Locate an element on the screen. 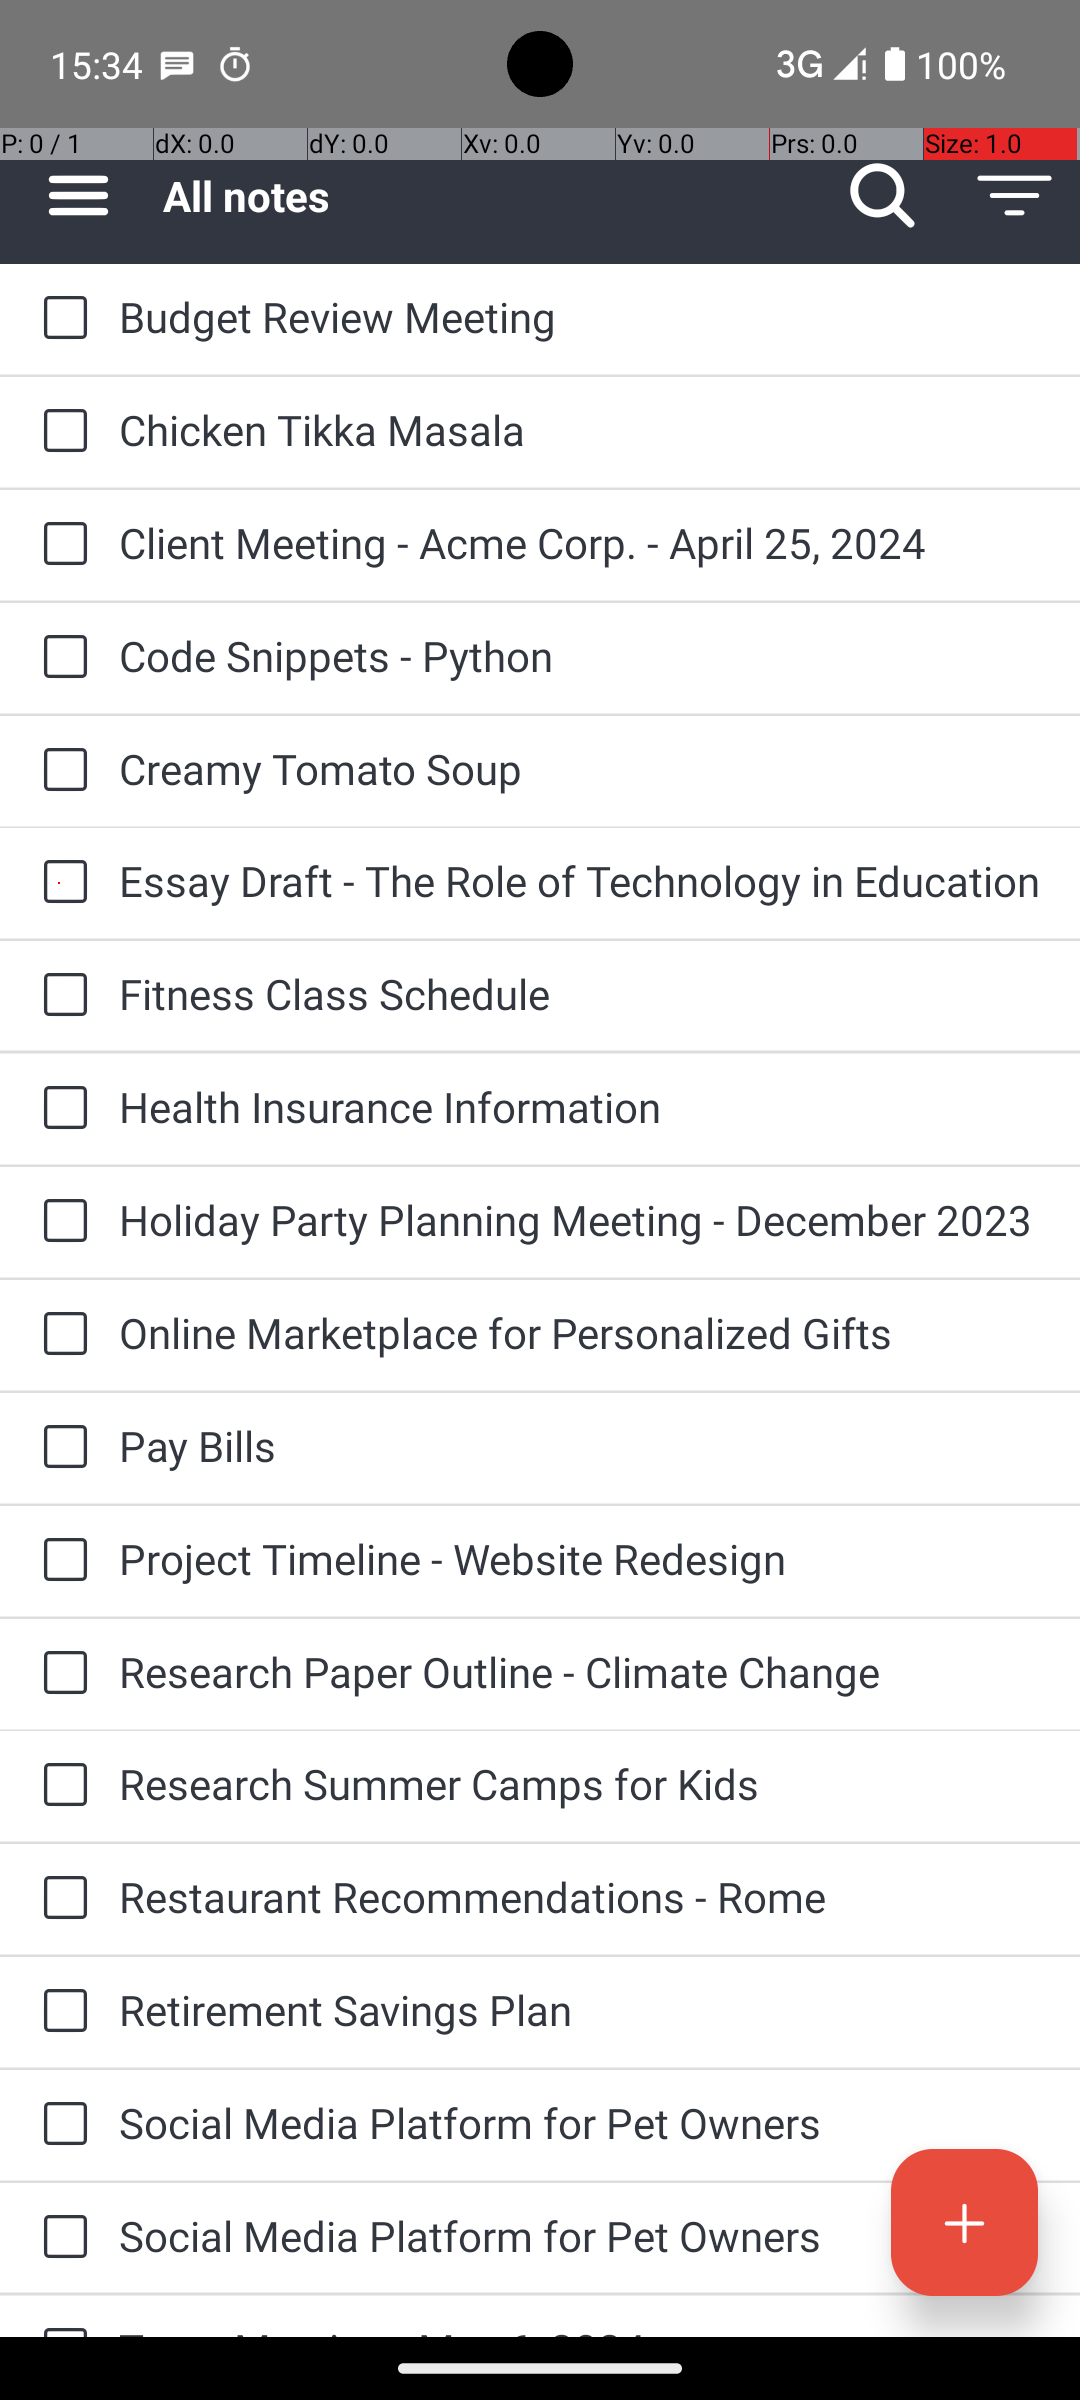 This screenshot has width=1080, height=2400. Social Media Platform for Pet Owners is located at coordinates (580, 2122).